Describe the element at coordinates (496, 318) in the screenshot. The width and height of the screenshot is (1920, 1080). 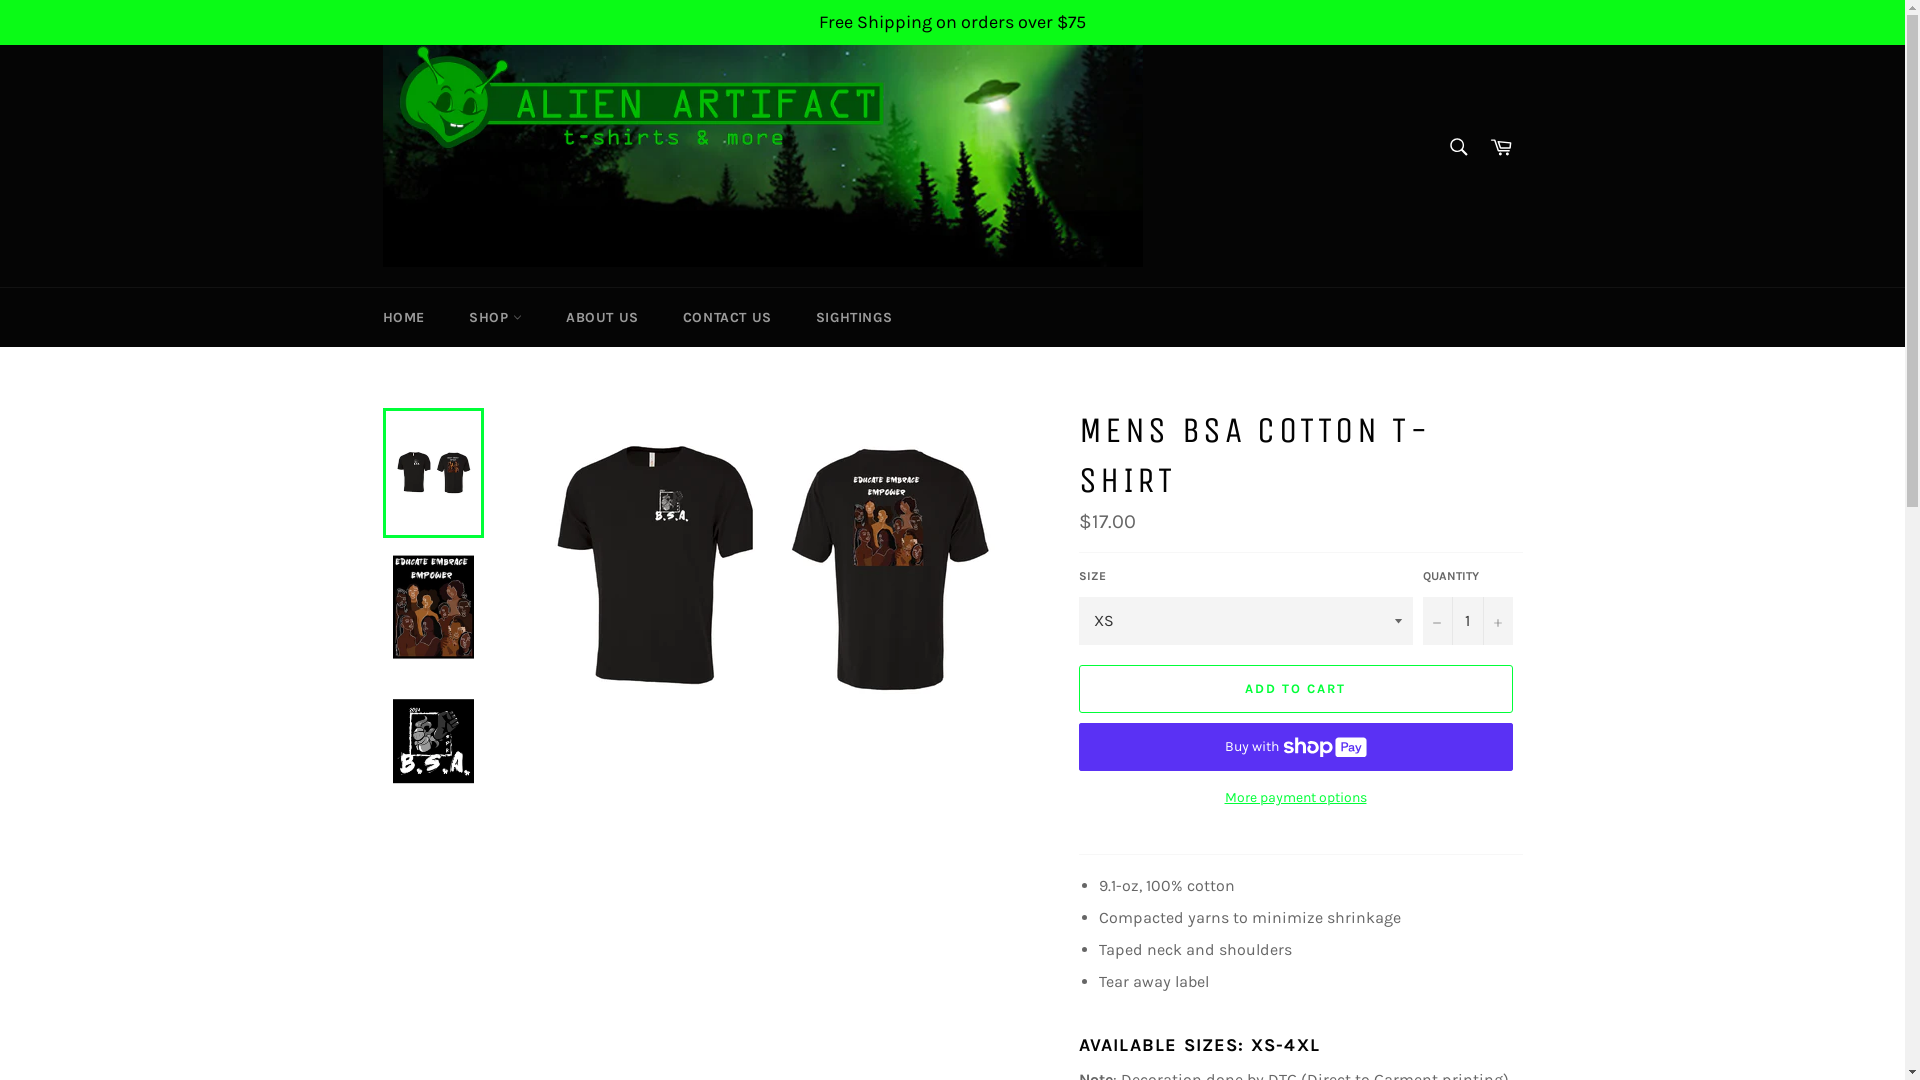
I see `SHOP` at that location.